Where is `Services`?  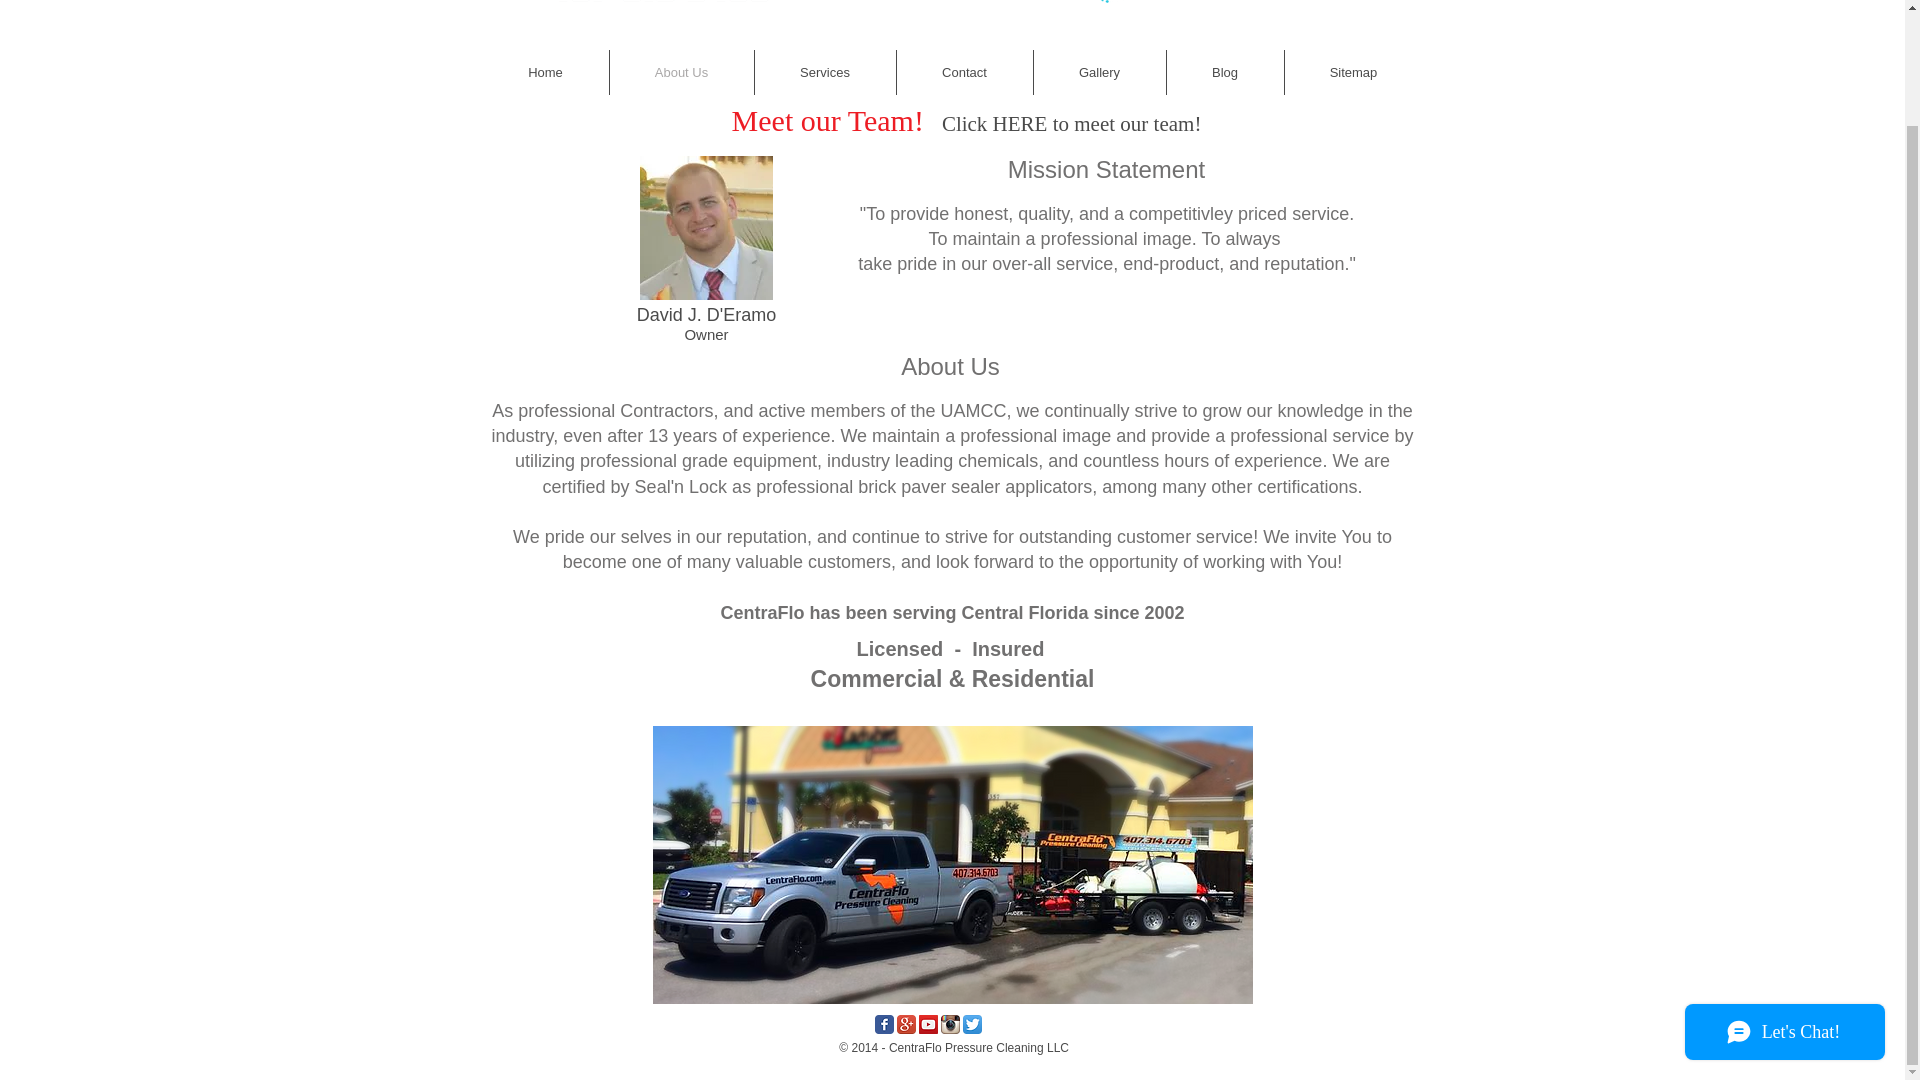
Services is located at coordinates (824, 72).